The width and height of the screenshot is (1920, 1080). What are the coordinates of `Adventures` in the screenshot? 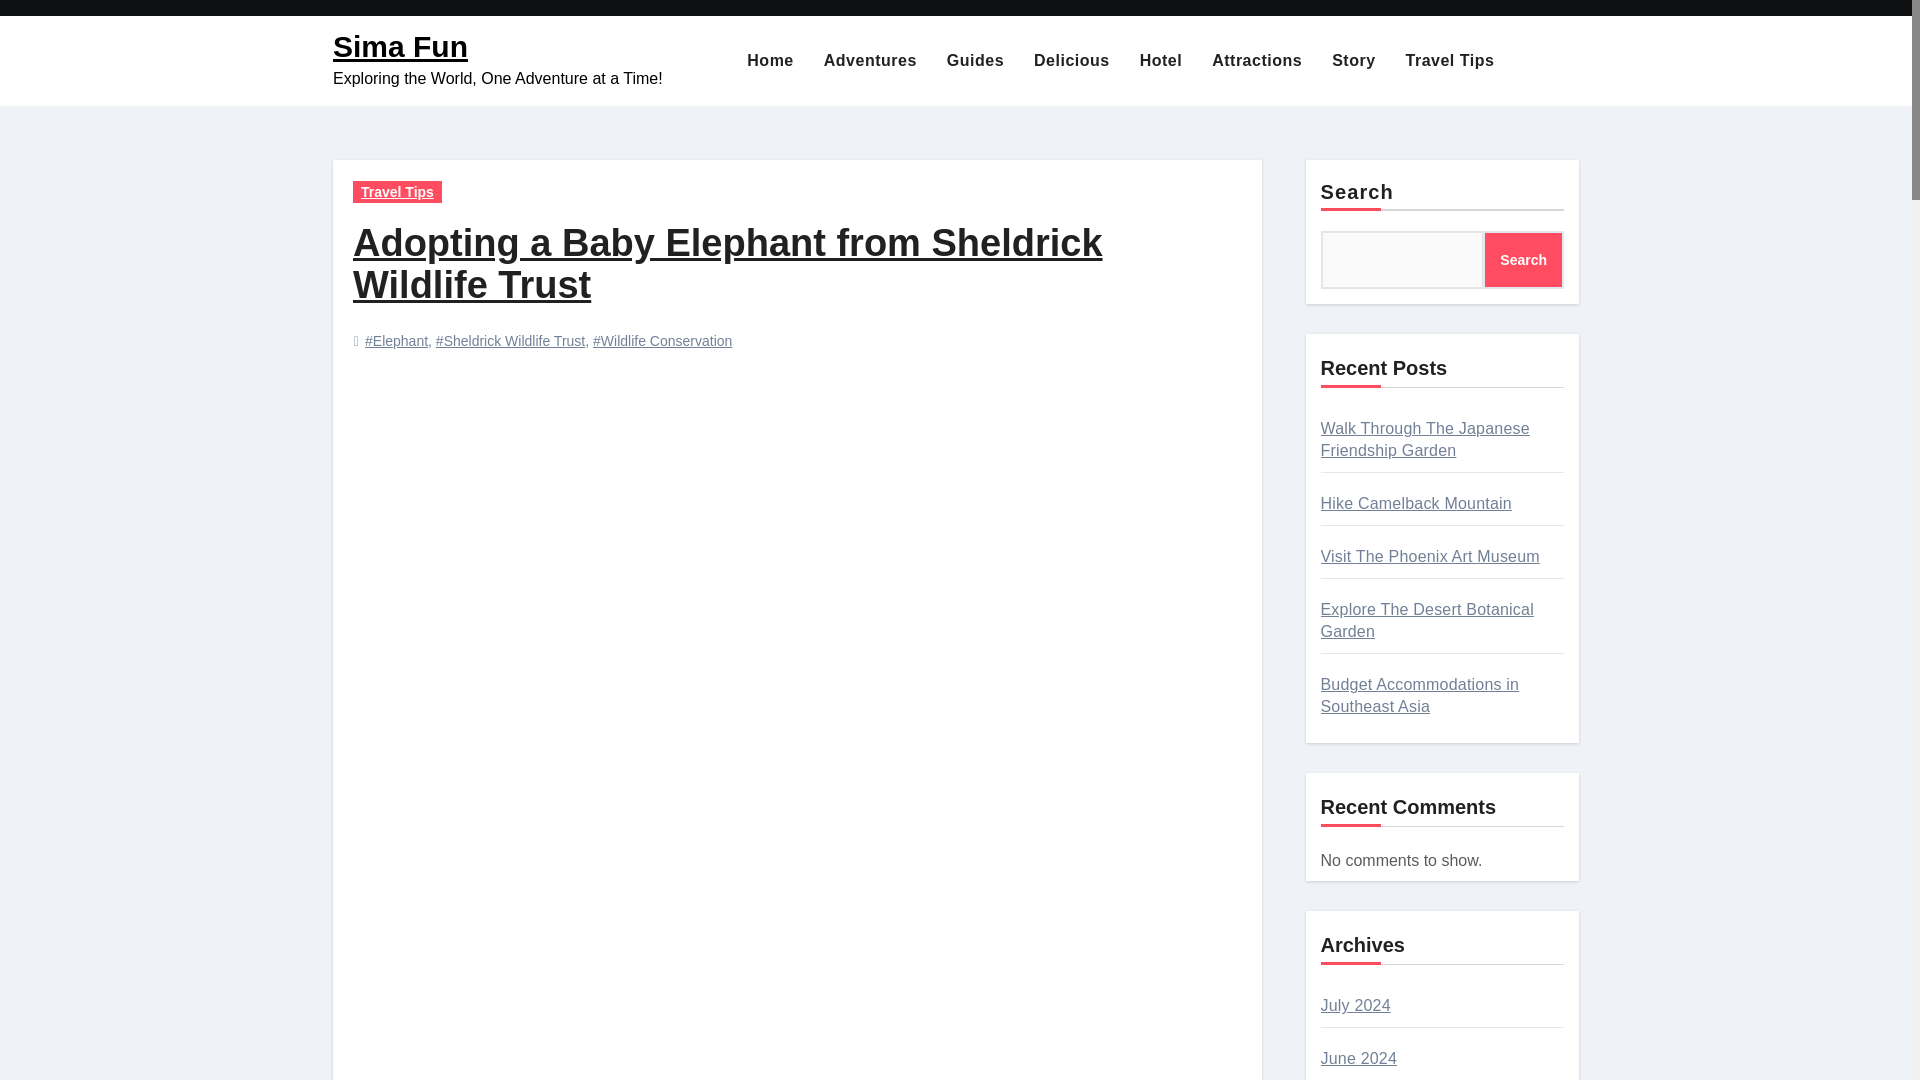 It's located at (870, 60).